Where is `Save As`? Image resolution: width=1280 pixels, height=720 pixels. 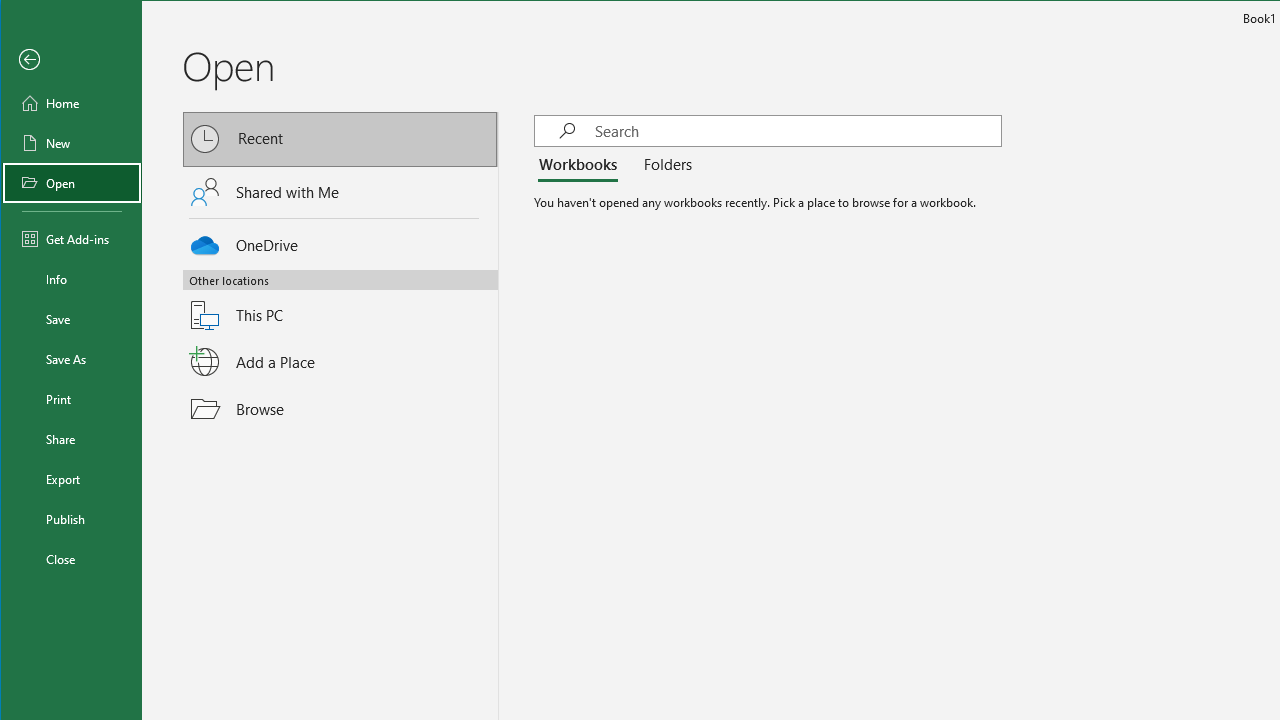
Save As is located at coordinates (72, 358).